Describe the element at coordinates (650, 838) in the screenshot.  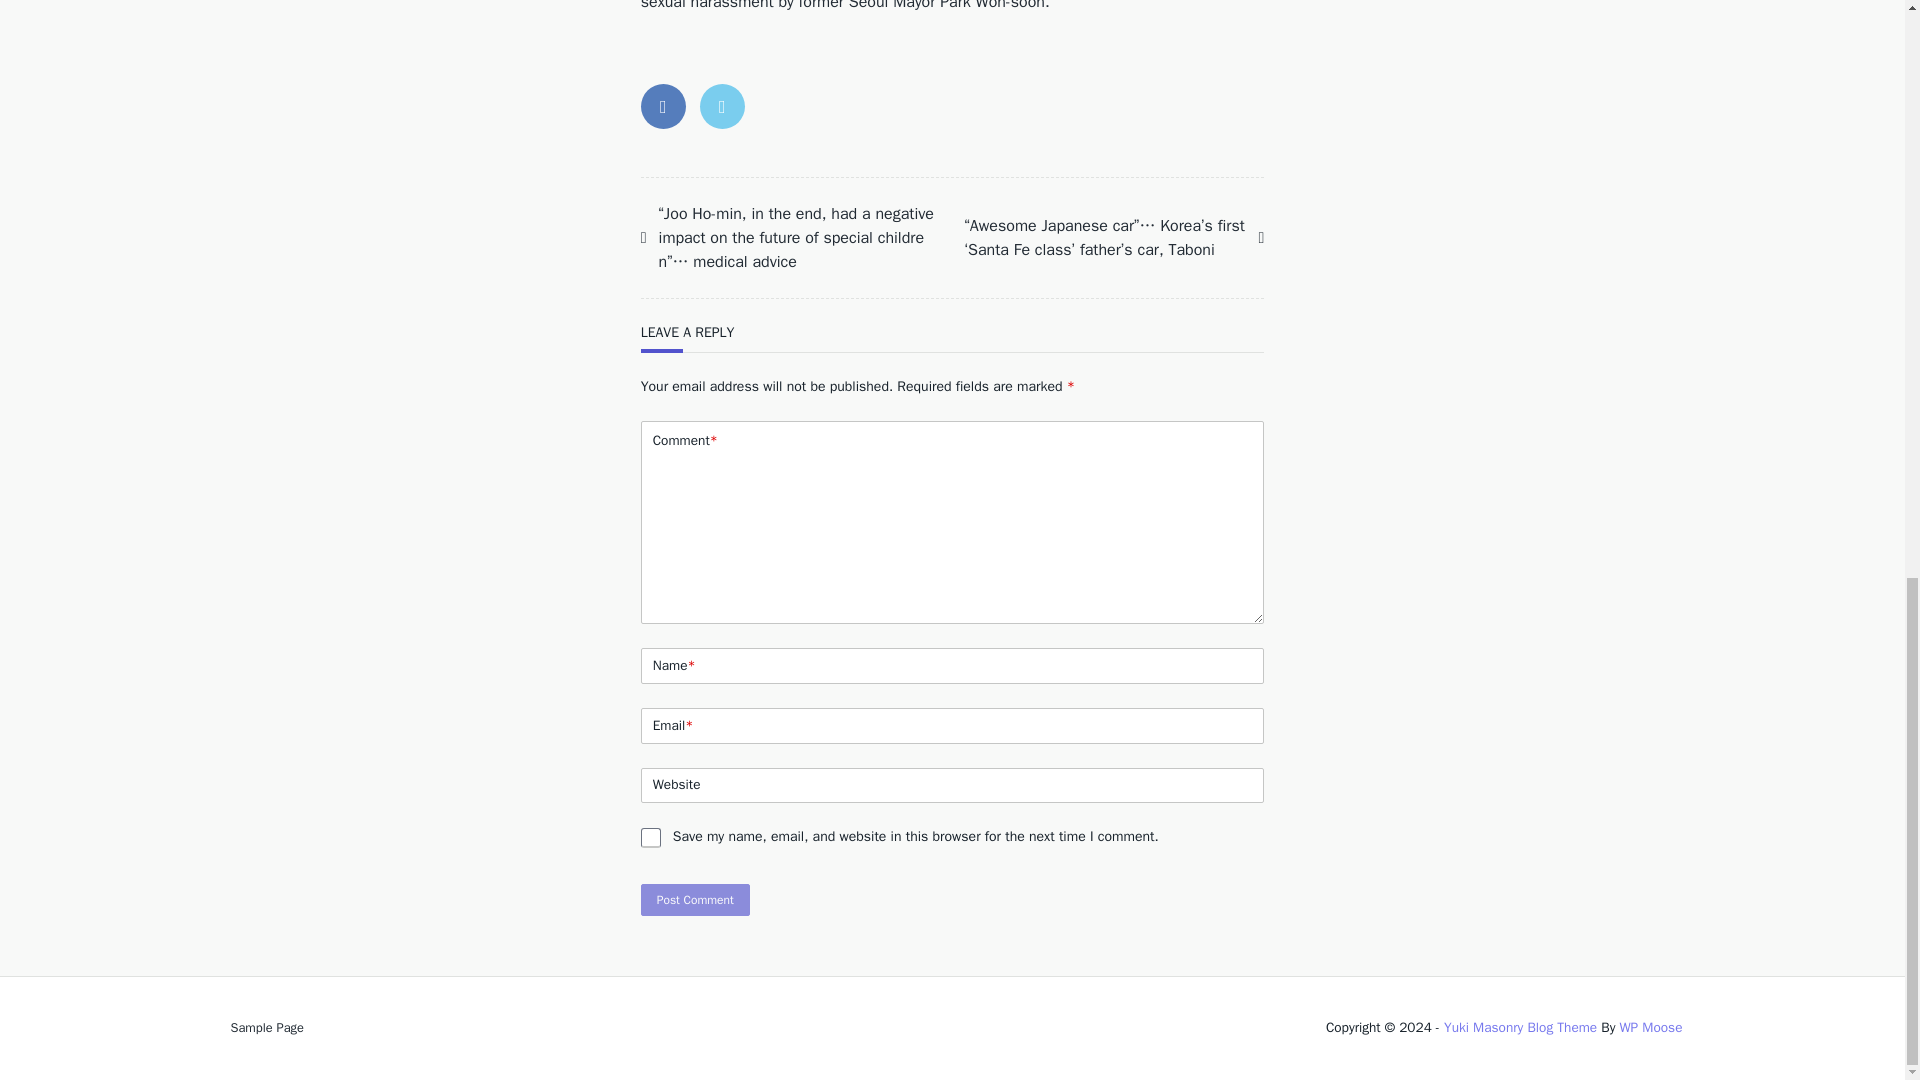
I see `yes` at that location.